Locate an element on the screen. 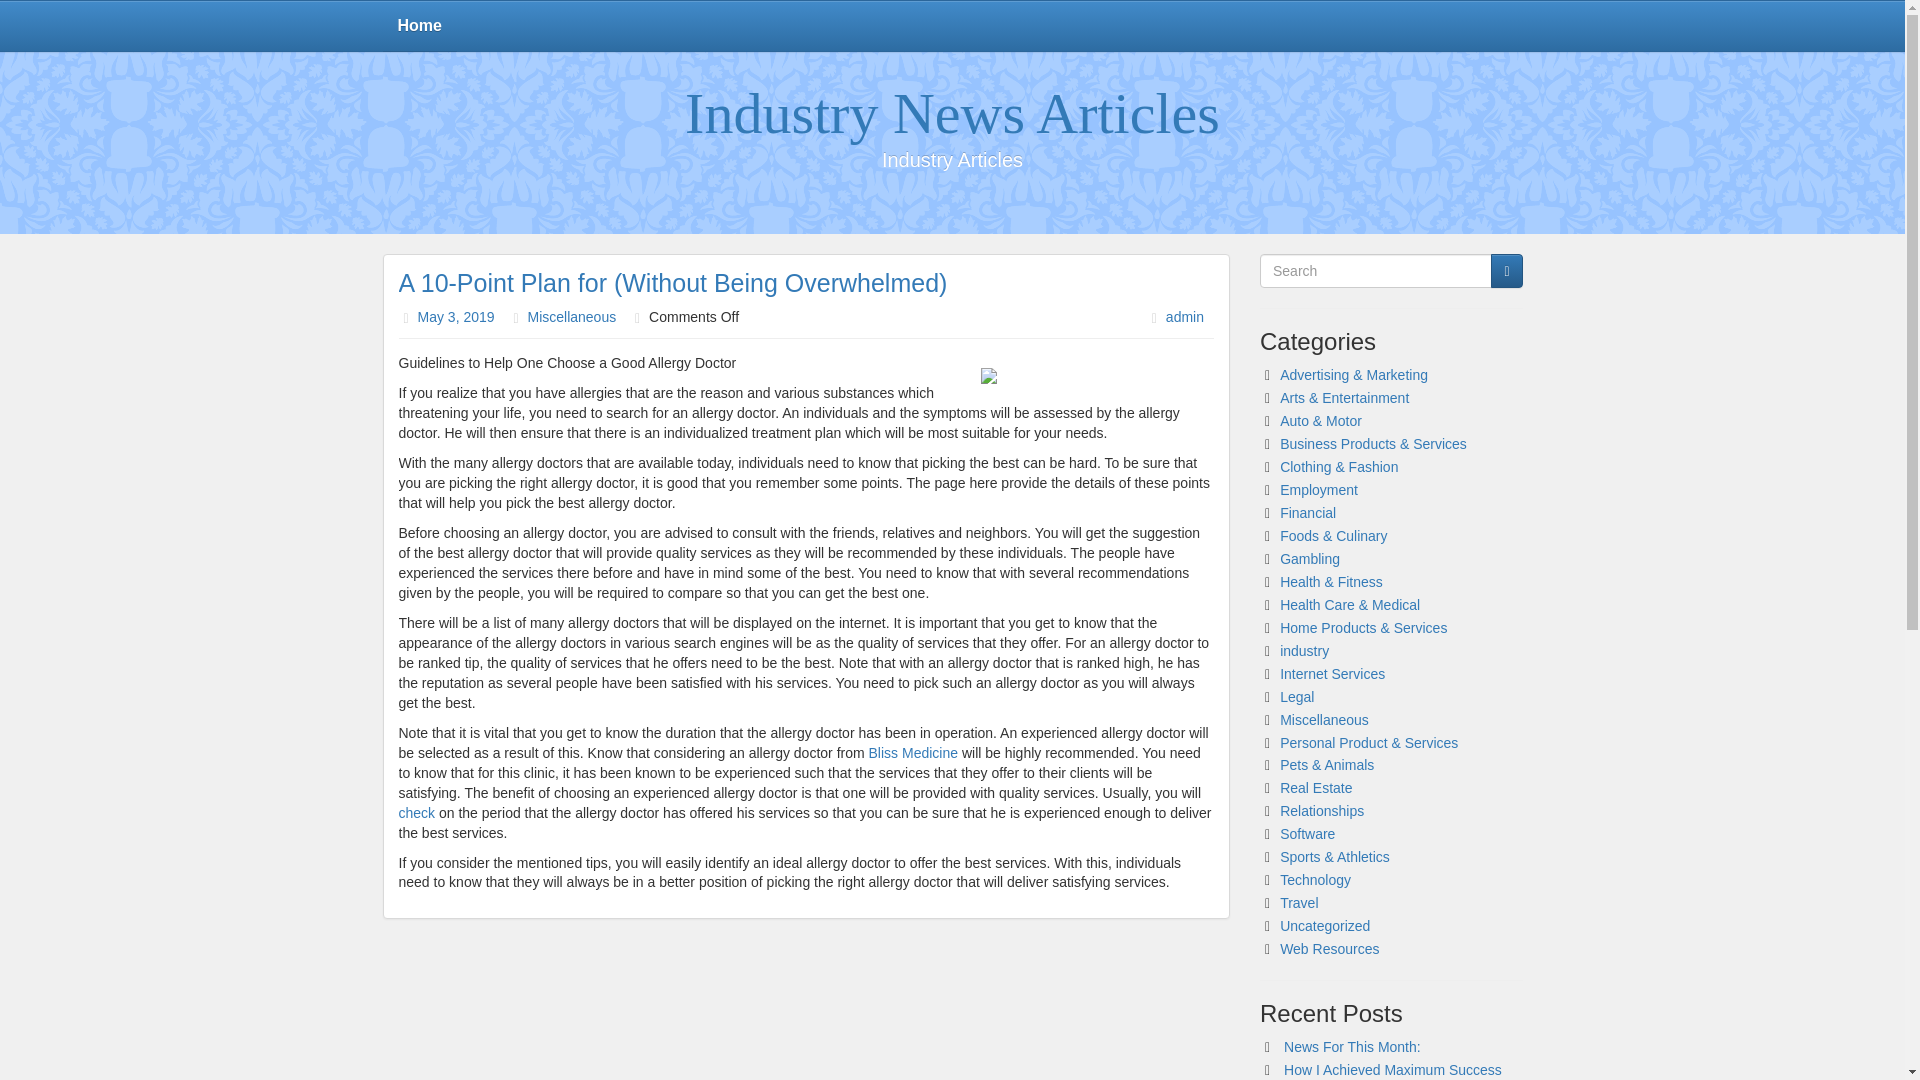 The image size is (1920, 1080). Posts by admin is located at coordinates (1184, 316).